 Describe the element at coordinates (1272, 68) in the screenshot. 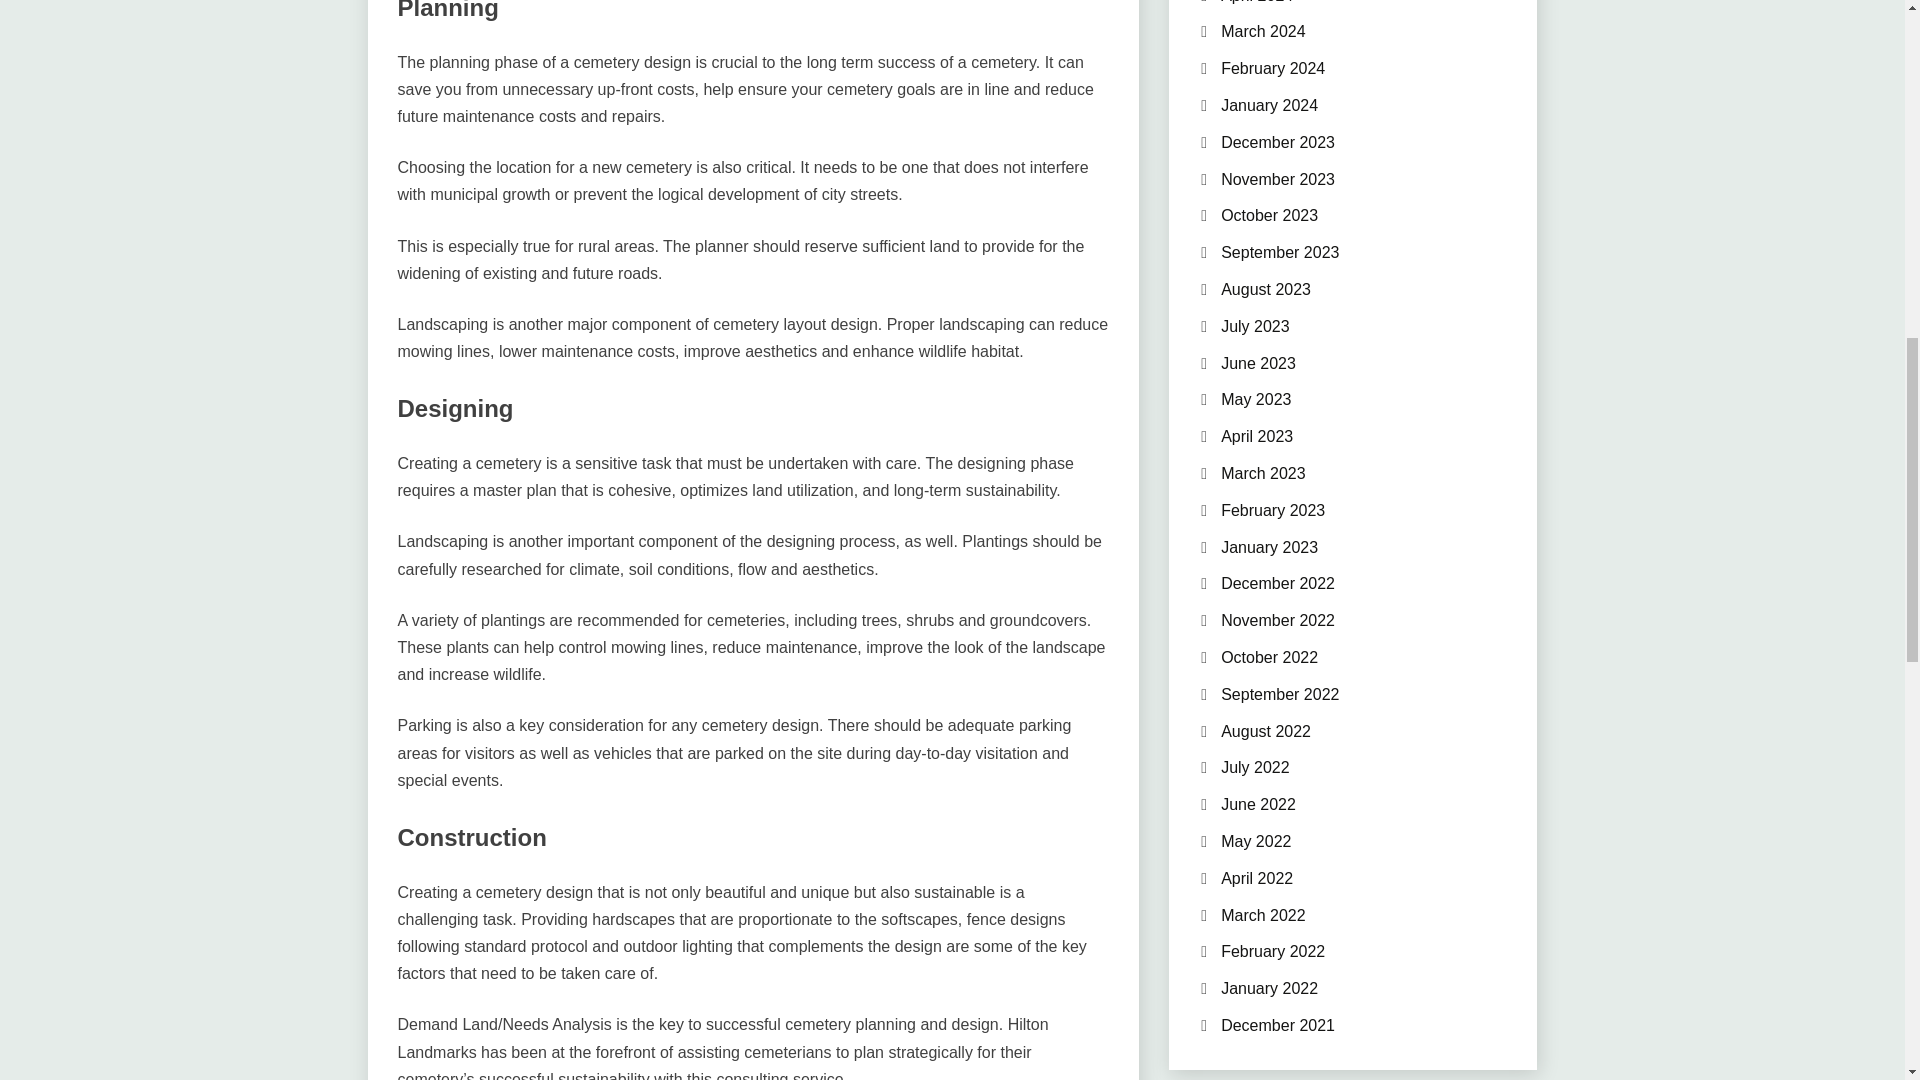

I see `February 2024` at that location.